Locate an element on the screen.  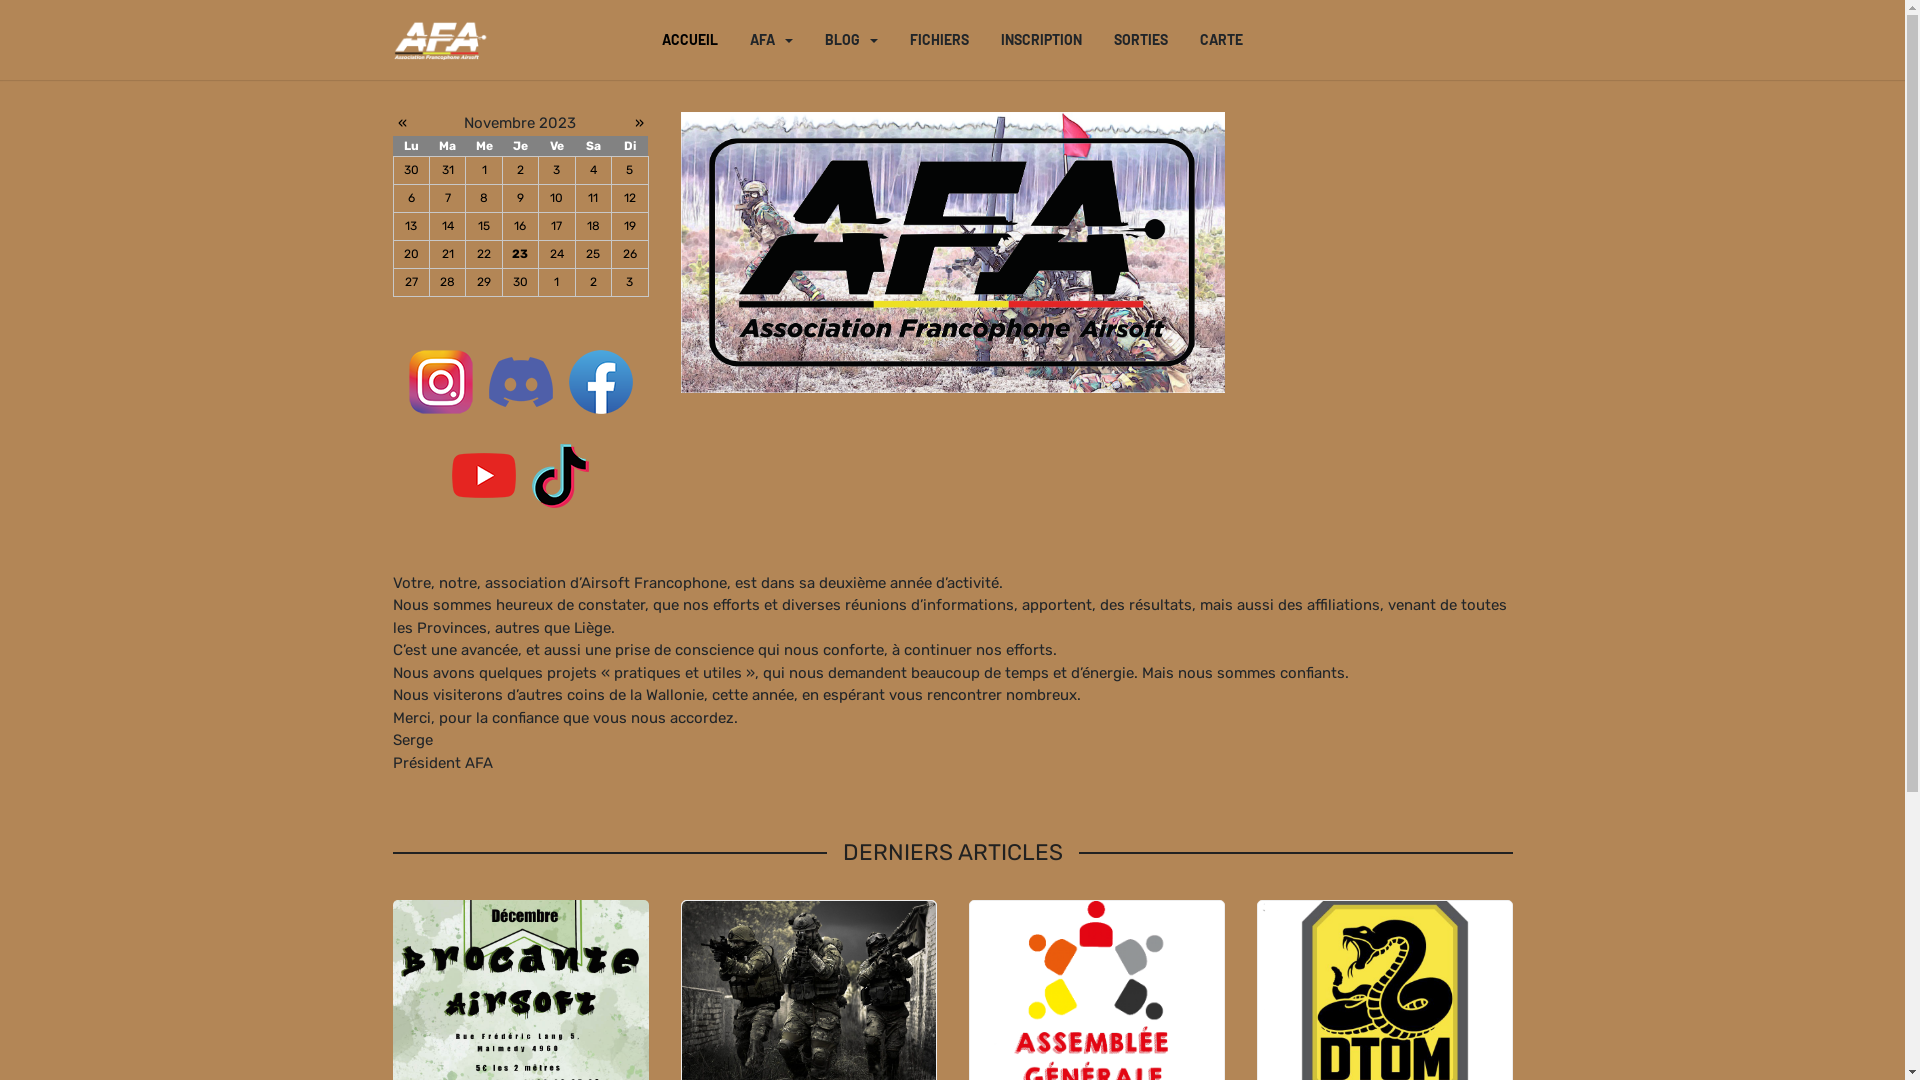
24 is located at coordinates (557, 254).